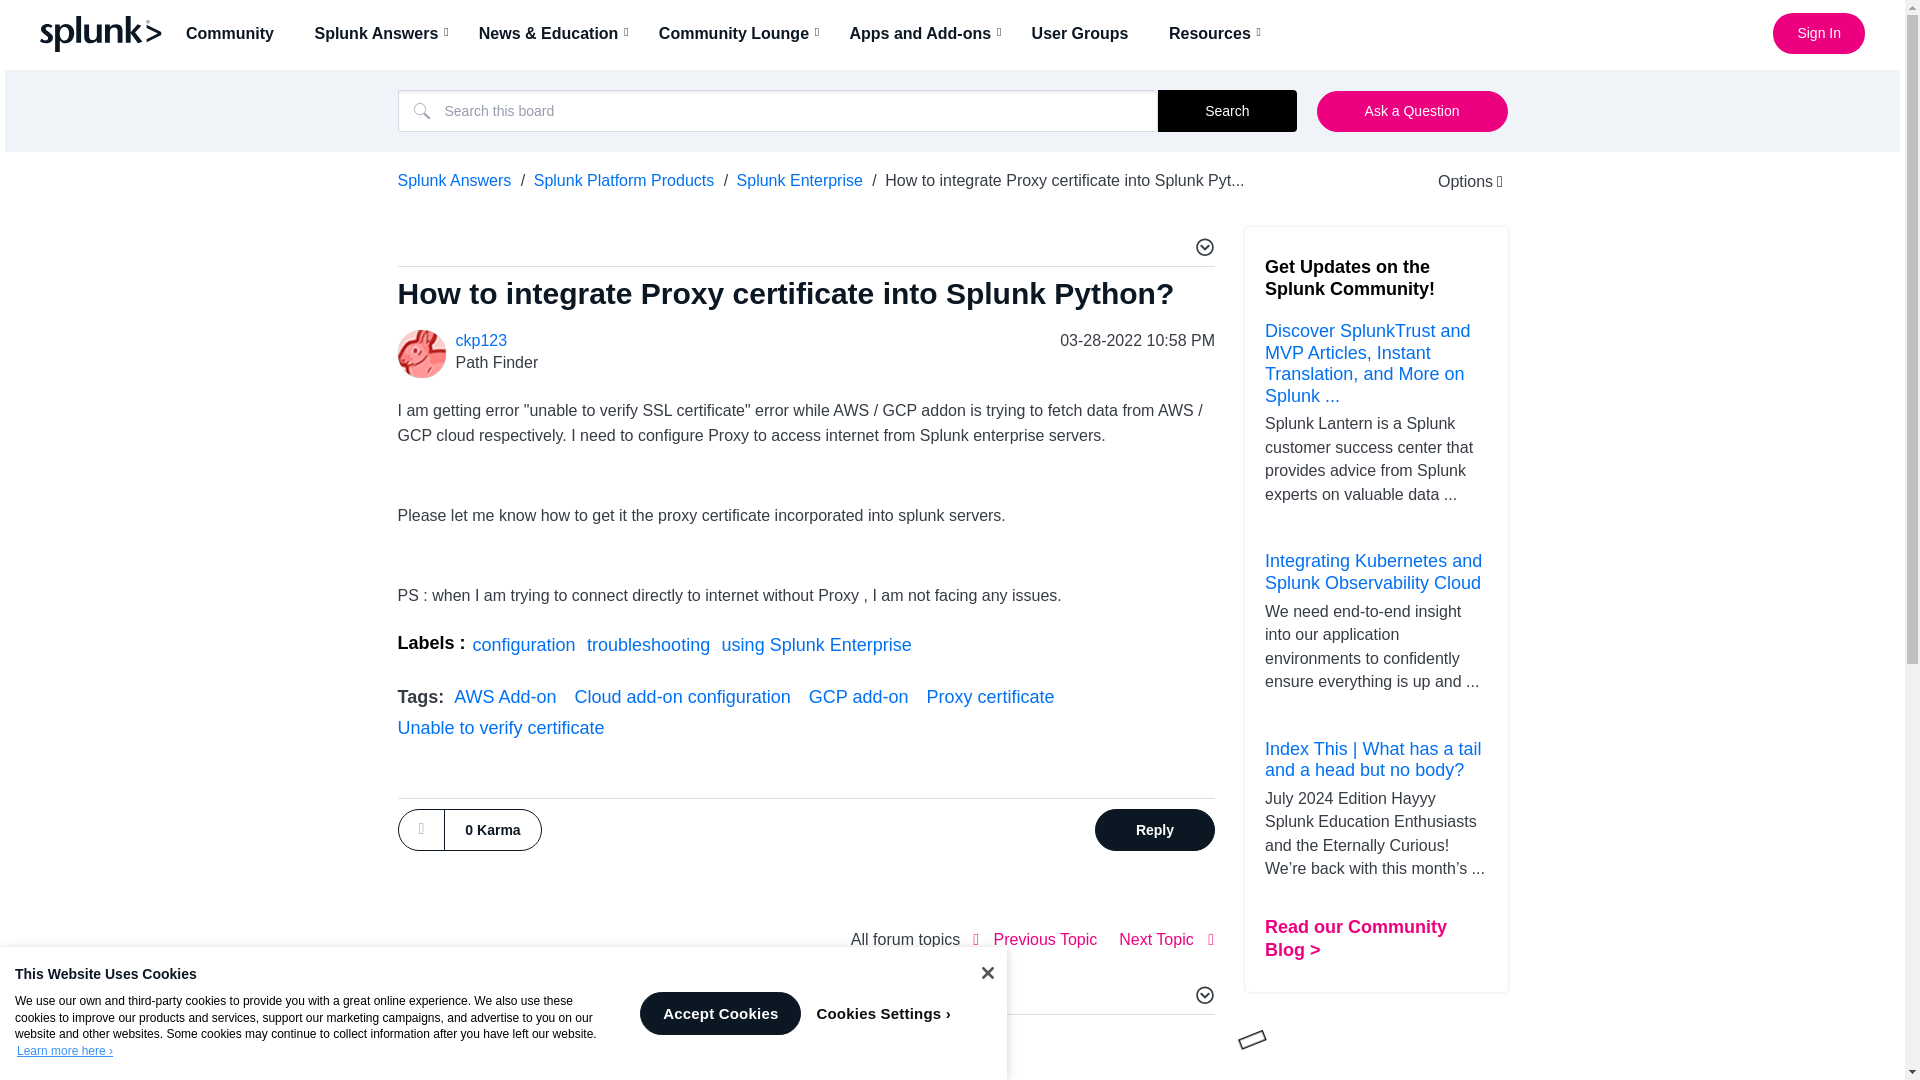 The image size is (1920, 1080). What do you see at coordinates (778, 110) in the screenshot?
I see `Search` at bounding box center [778, 110].